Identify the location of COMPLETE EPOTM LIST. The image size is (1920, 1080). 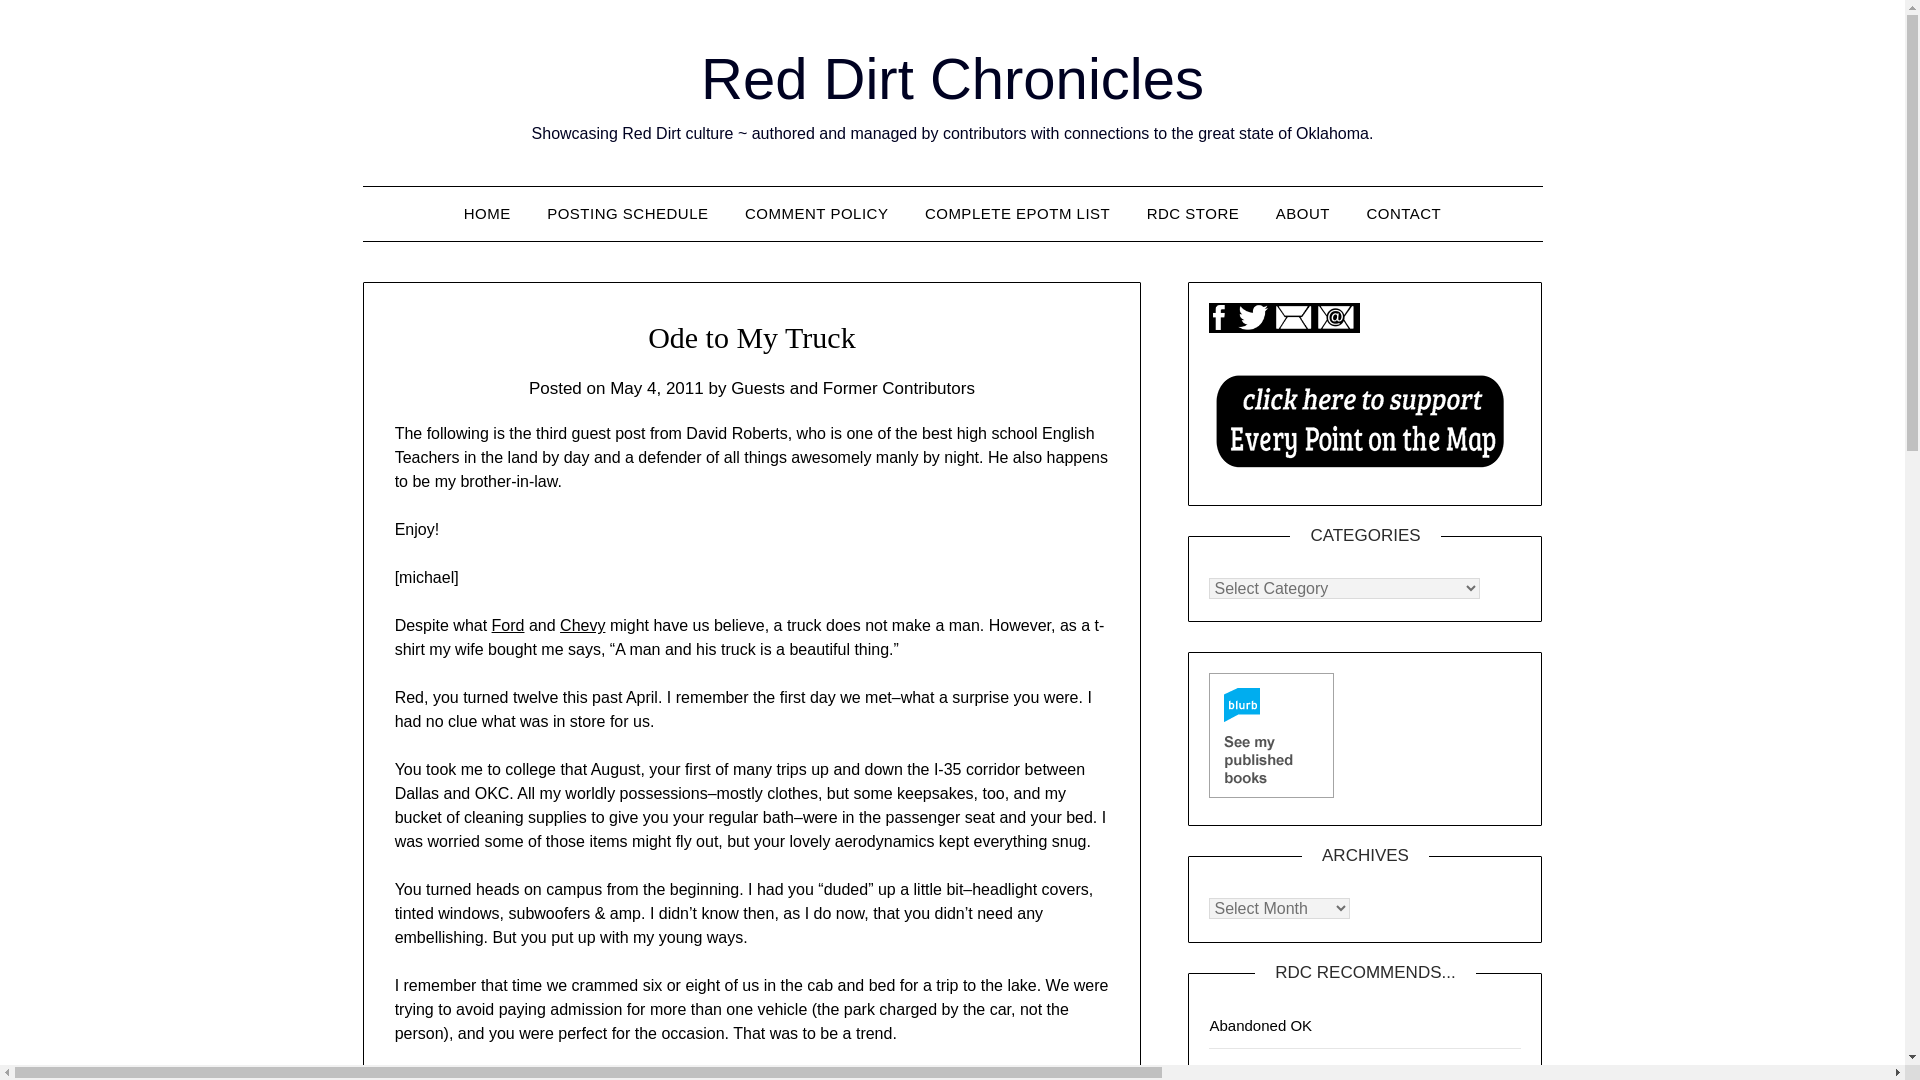
(1016, 213).